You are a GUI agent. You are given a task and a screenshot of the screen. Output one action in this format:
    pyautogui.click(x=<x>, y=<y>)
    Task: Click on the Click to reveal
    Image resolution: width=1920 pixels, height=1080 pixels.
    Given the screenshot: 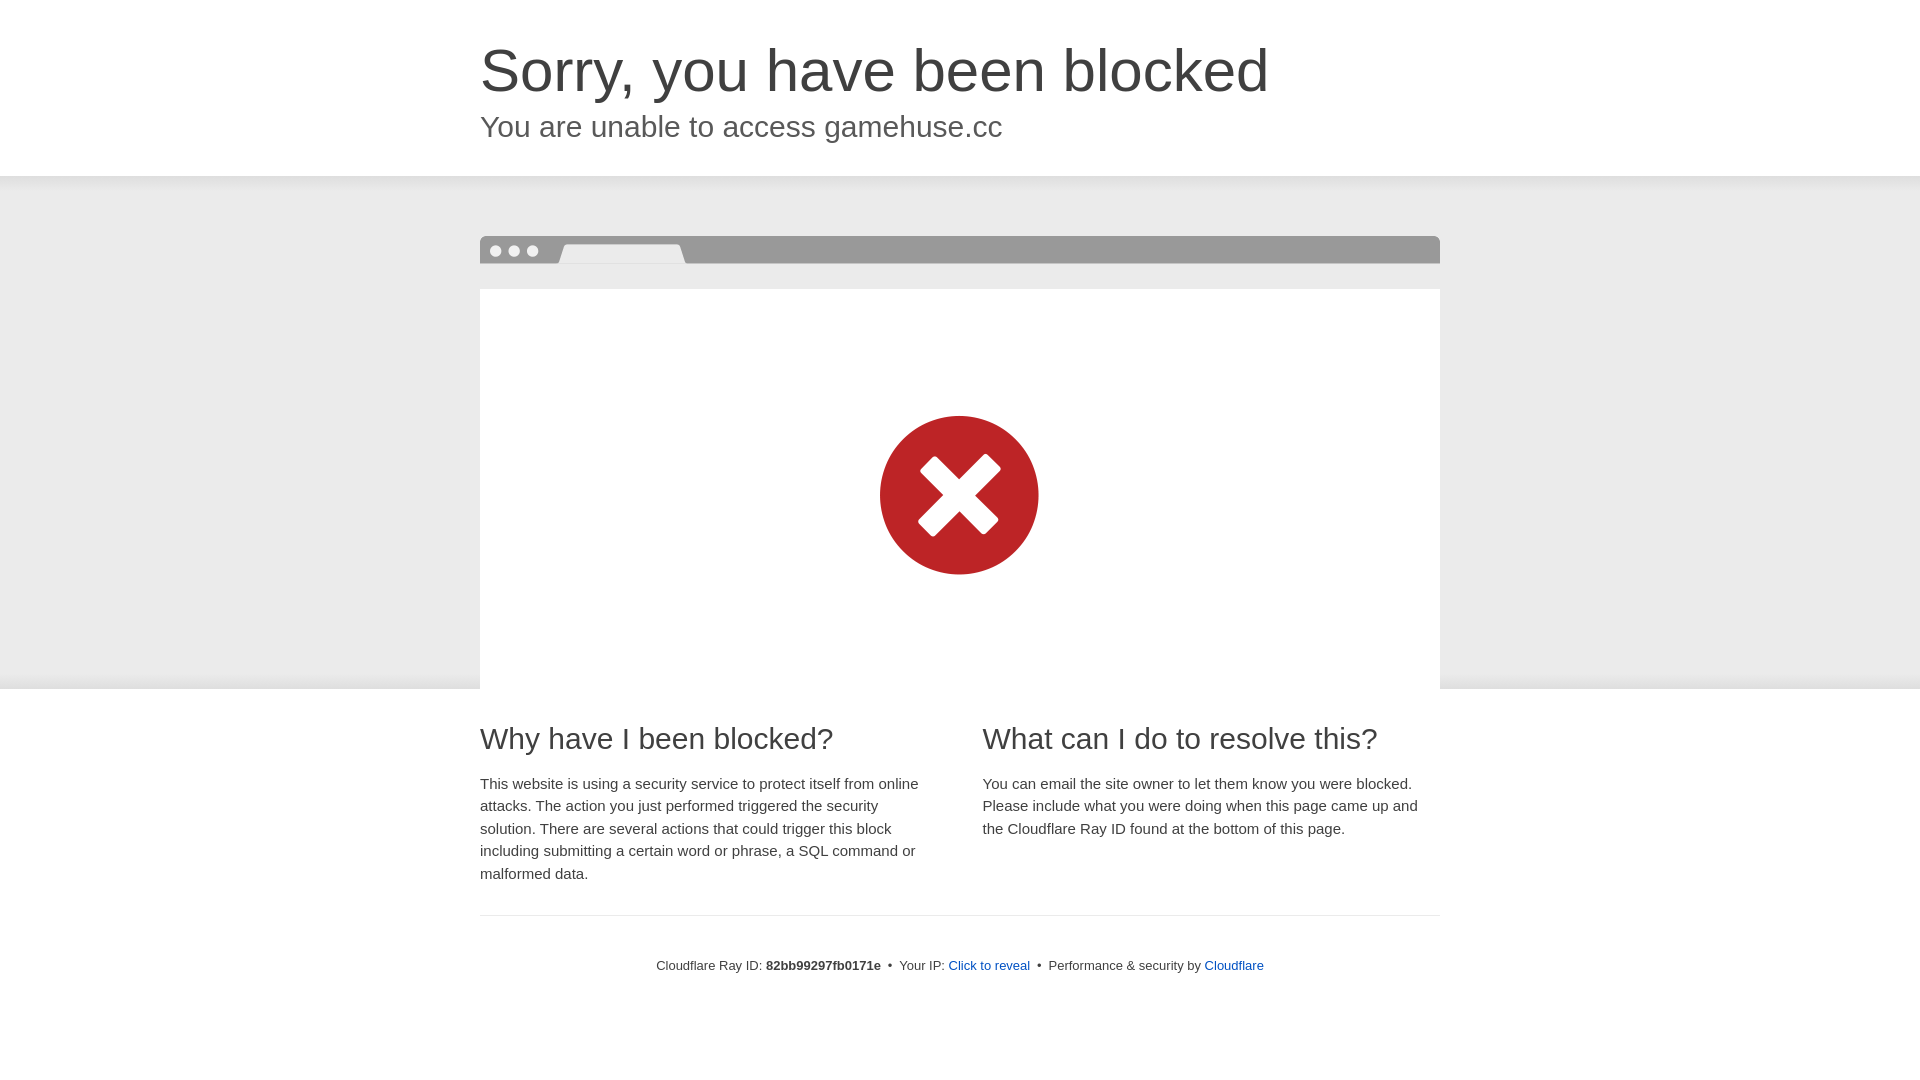 What is the action you would take?
    pyautogui.click(x=990, y=966)
    